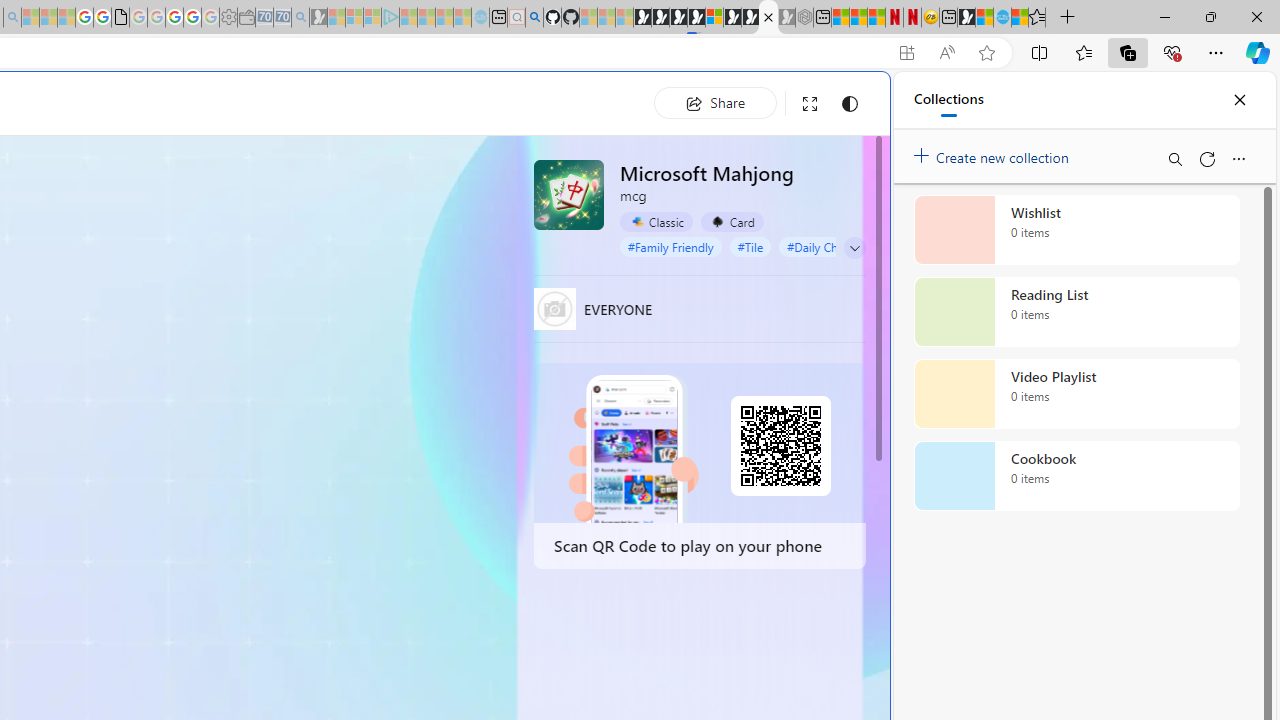  I want to click on Reading List collection, 0 items, so click(1076, 312).